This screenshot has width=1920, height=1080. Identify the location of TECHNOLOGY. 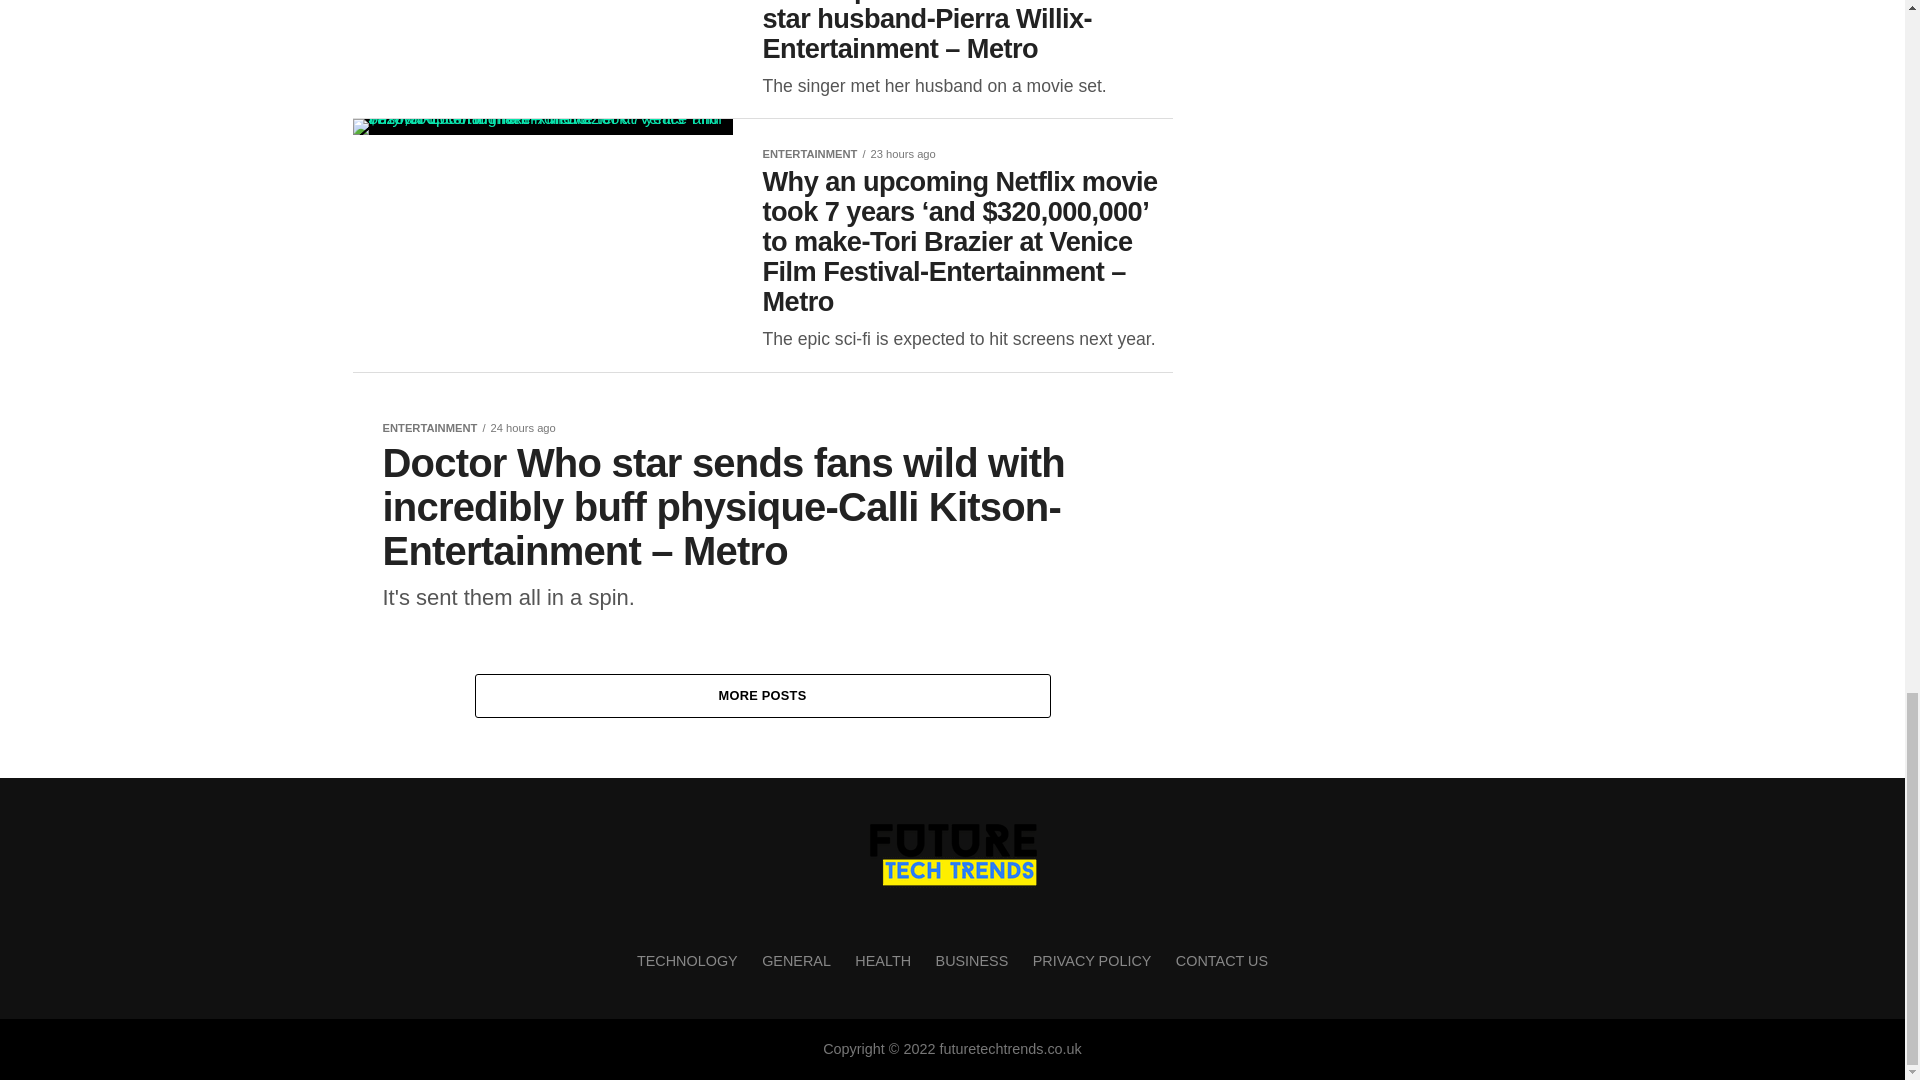
(687, 960).